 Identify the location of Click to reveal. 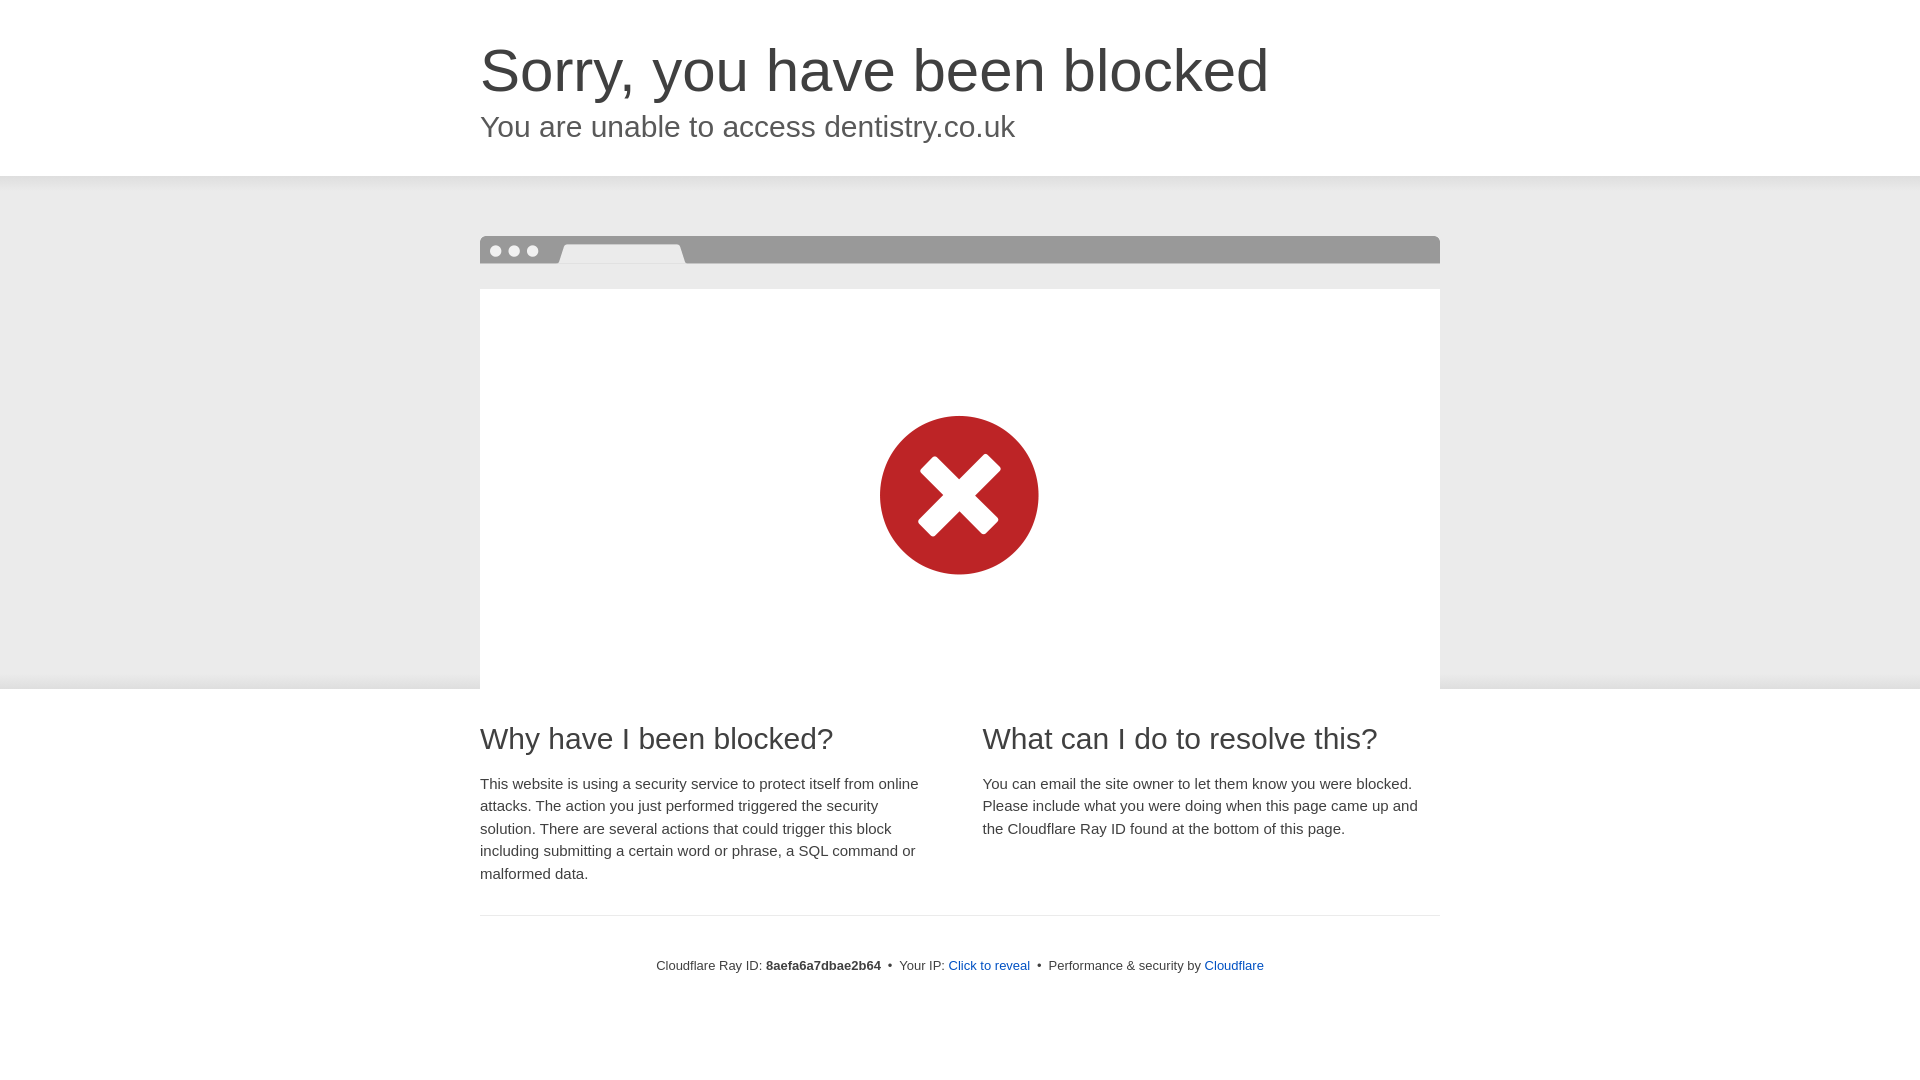
(990, 966).